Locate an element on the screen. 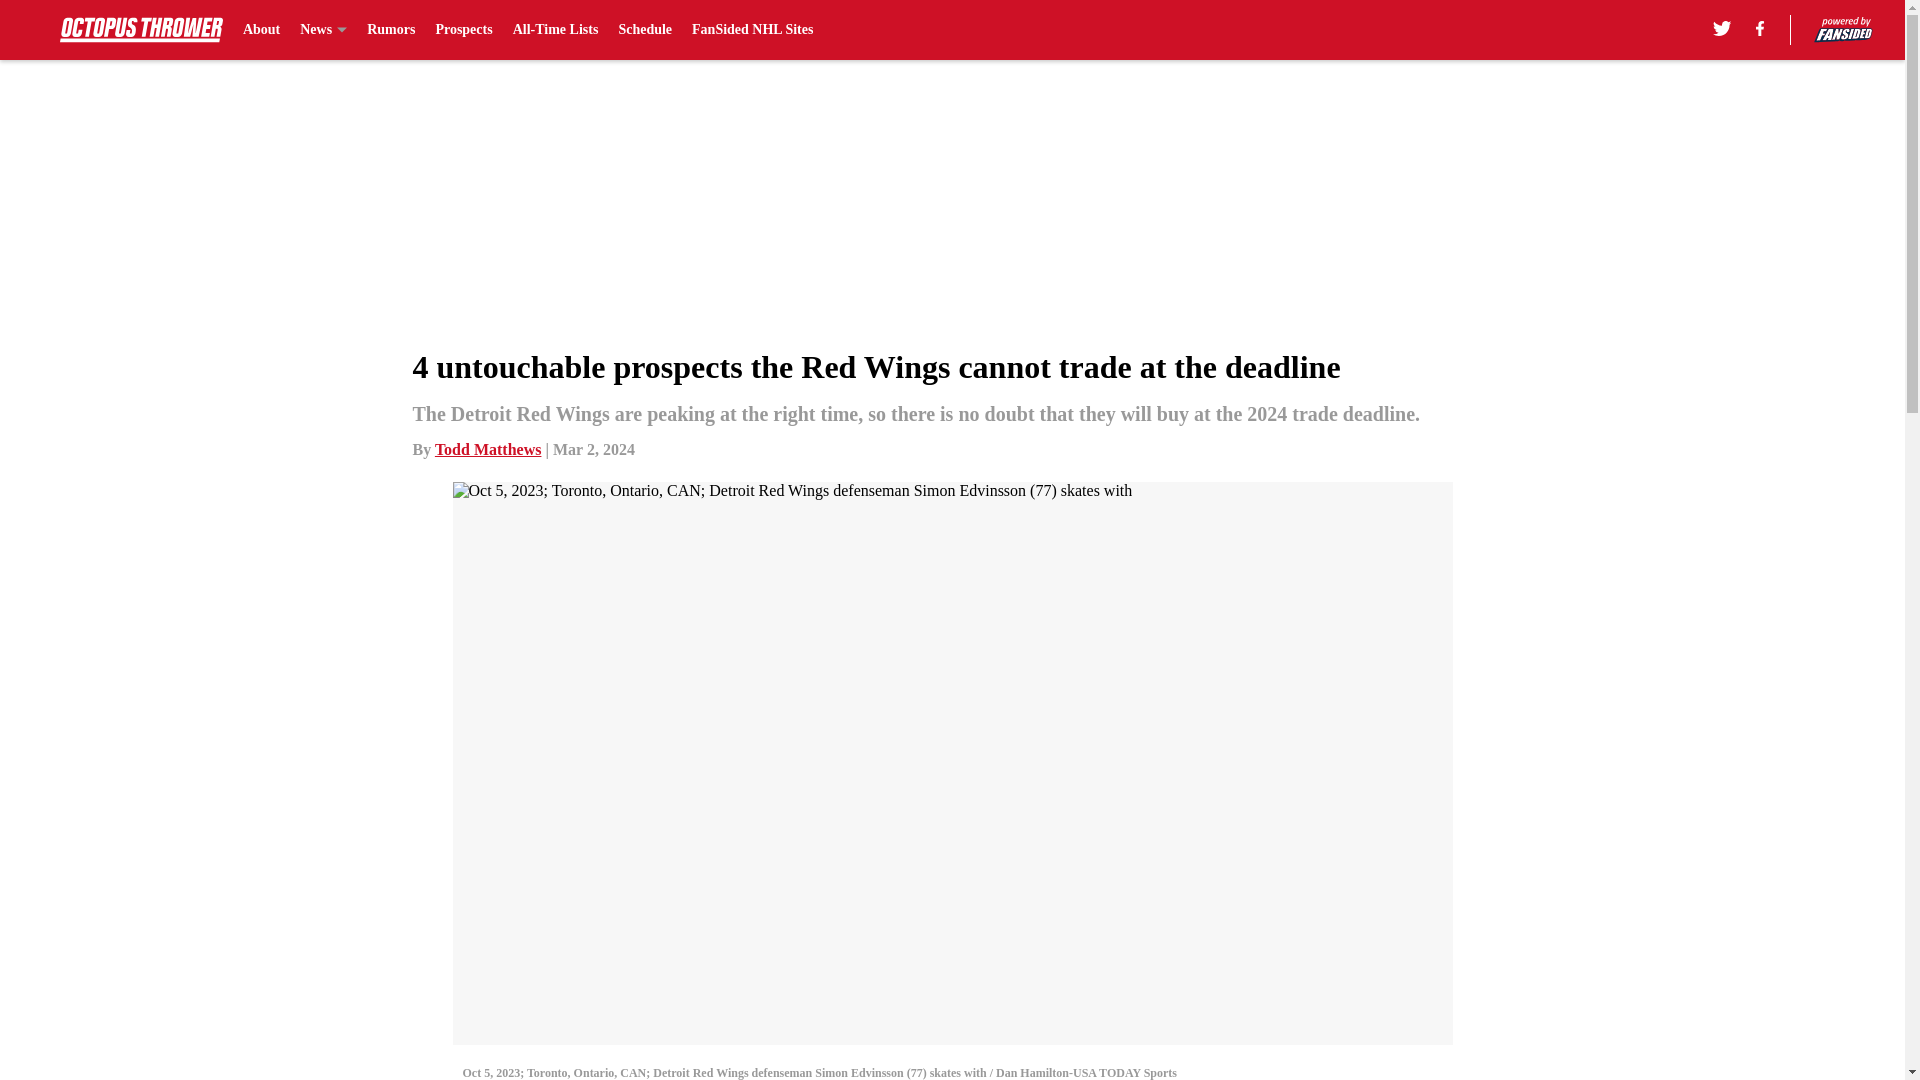 The height and width of the screenshot is (1080, 1920). About is located at coordinates (262, 30).